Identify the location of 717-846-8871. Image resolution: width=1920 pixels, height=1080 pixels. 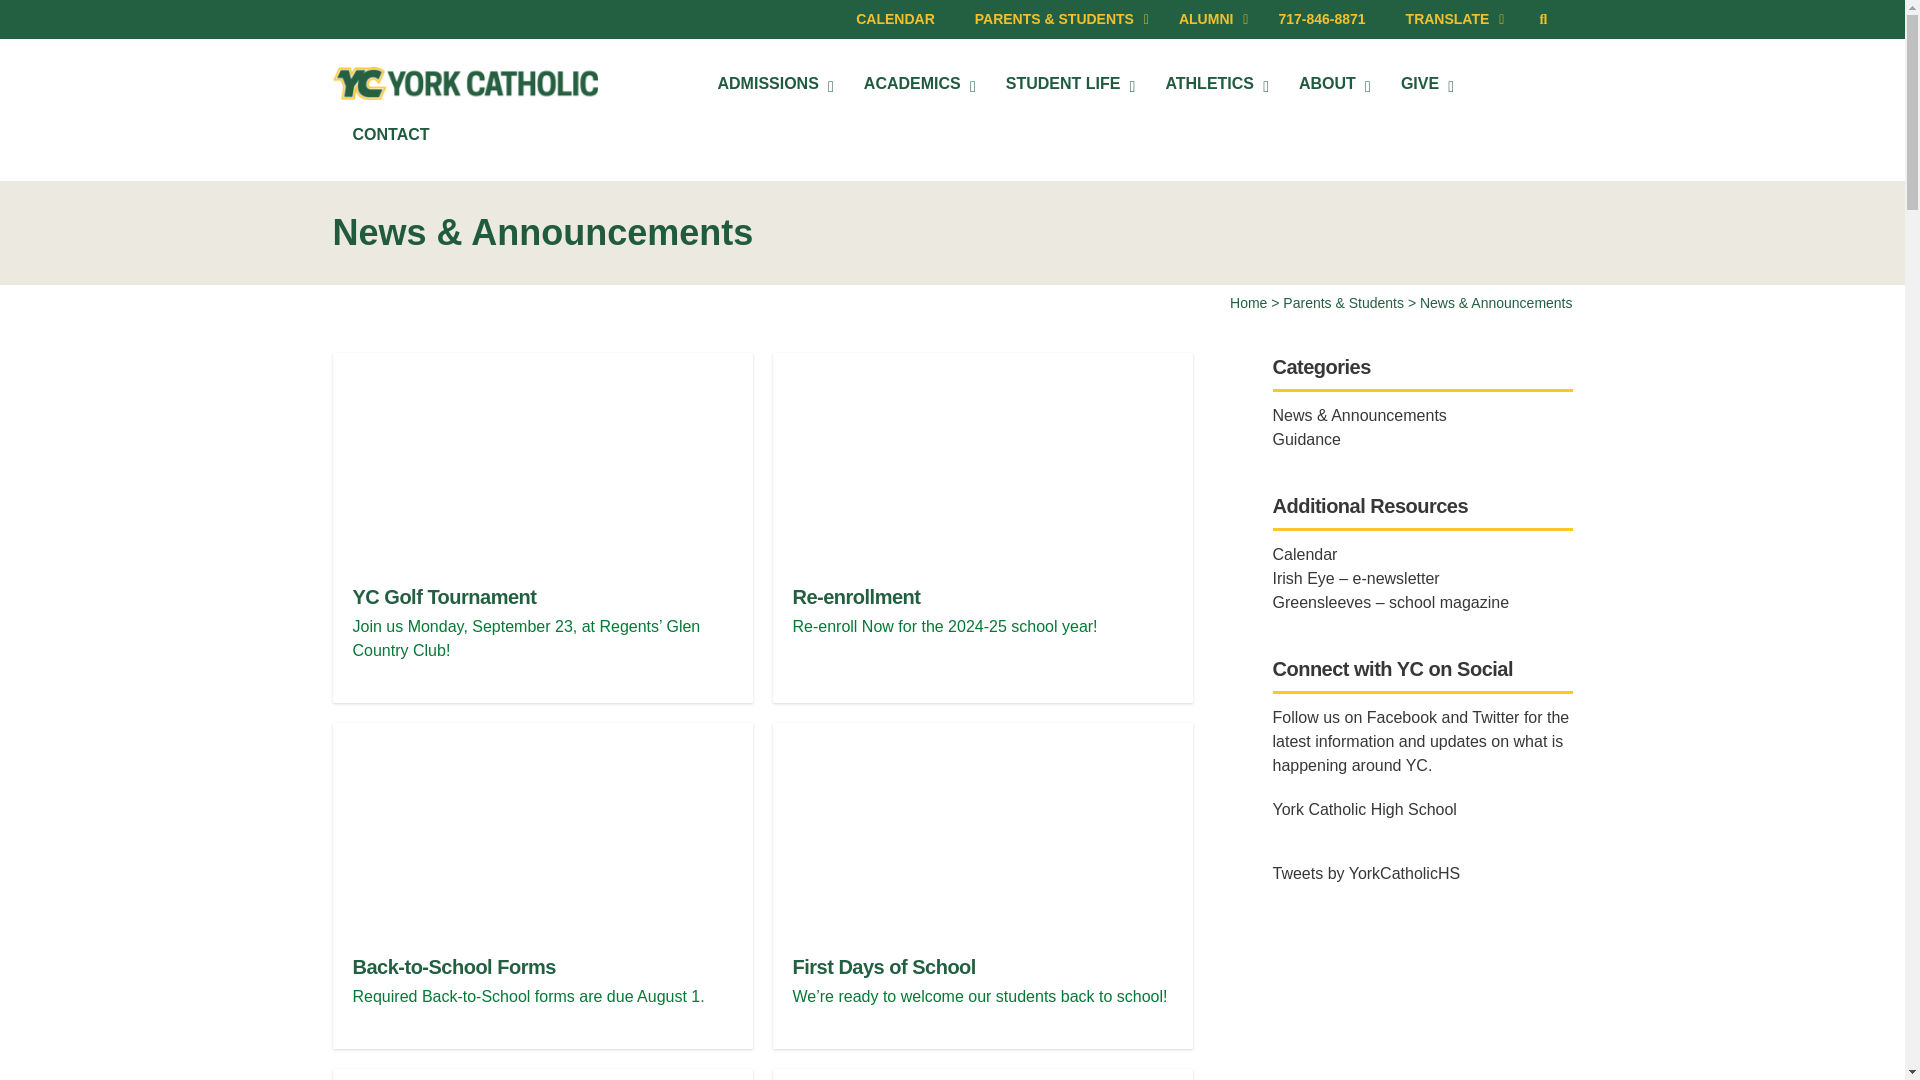
(1320, 18).